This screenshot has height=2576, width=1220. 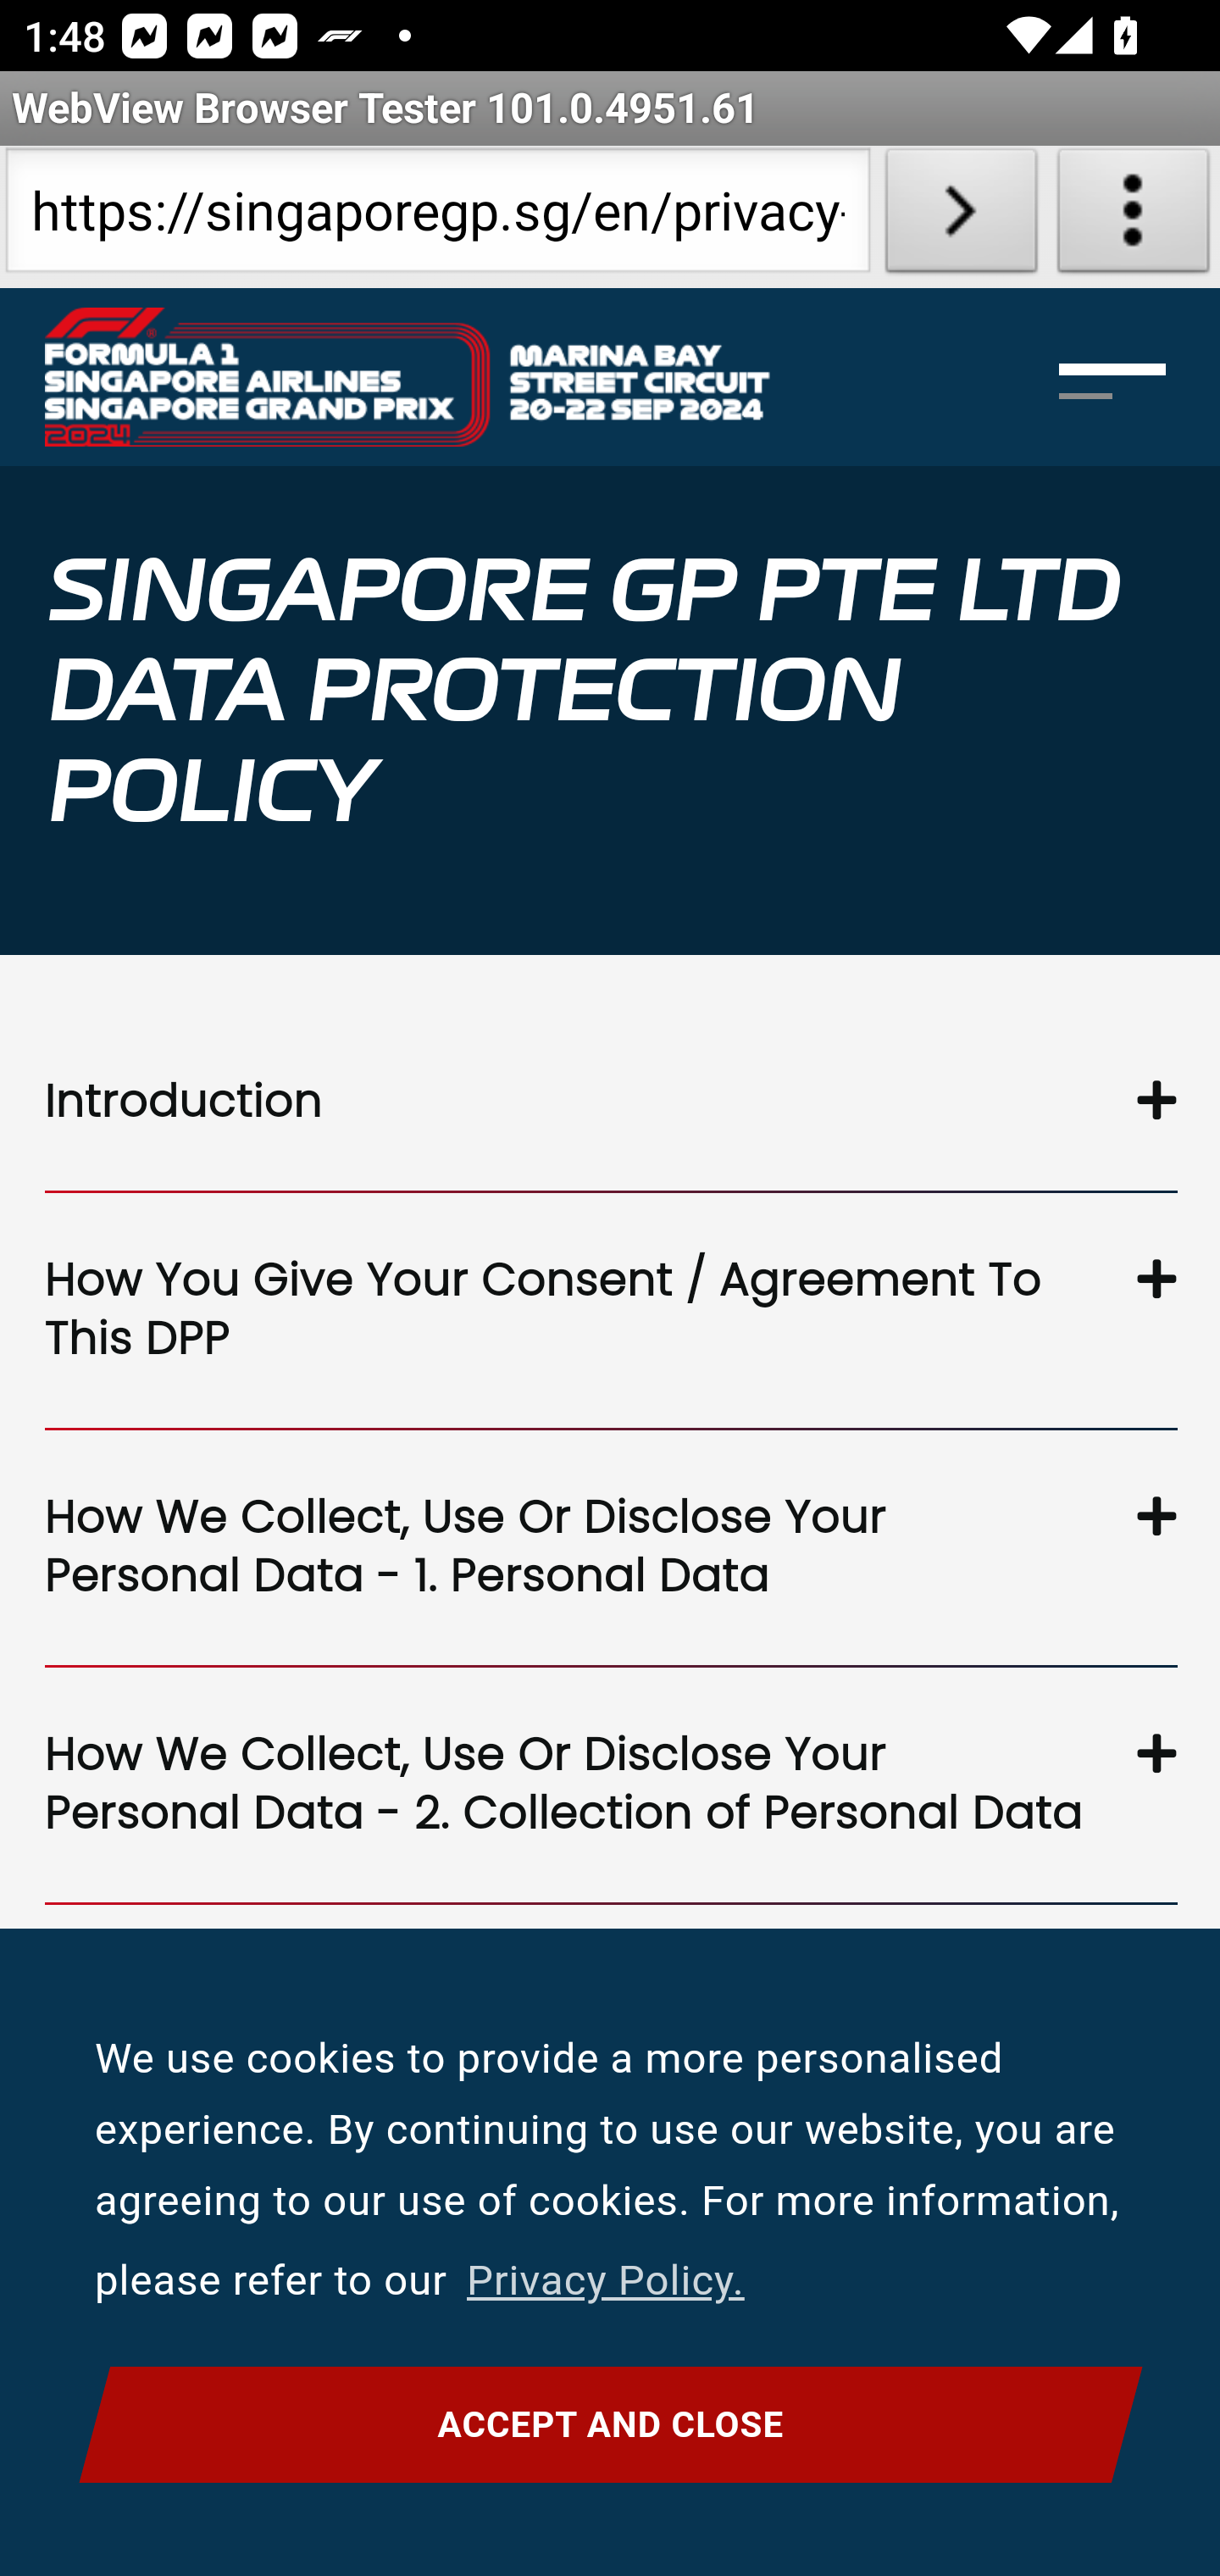 What do you see at coordinates (605, 2281) in the screenshot?
I see `learn more about cookies` at bounding box center [605, 2281].